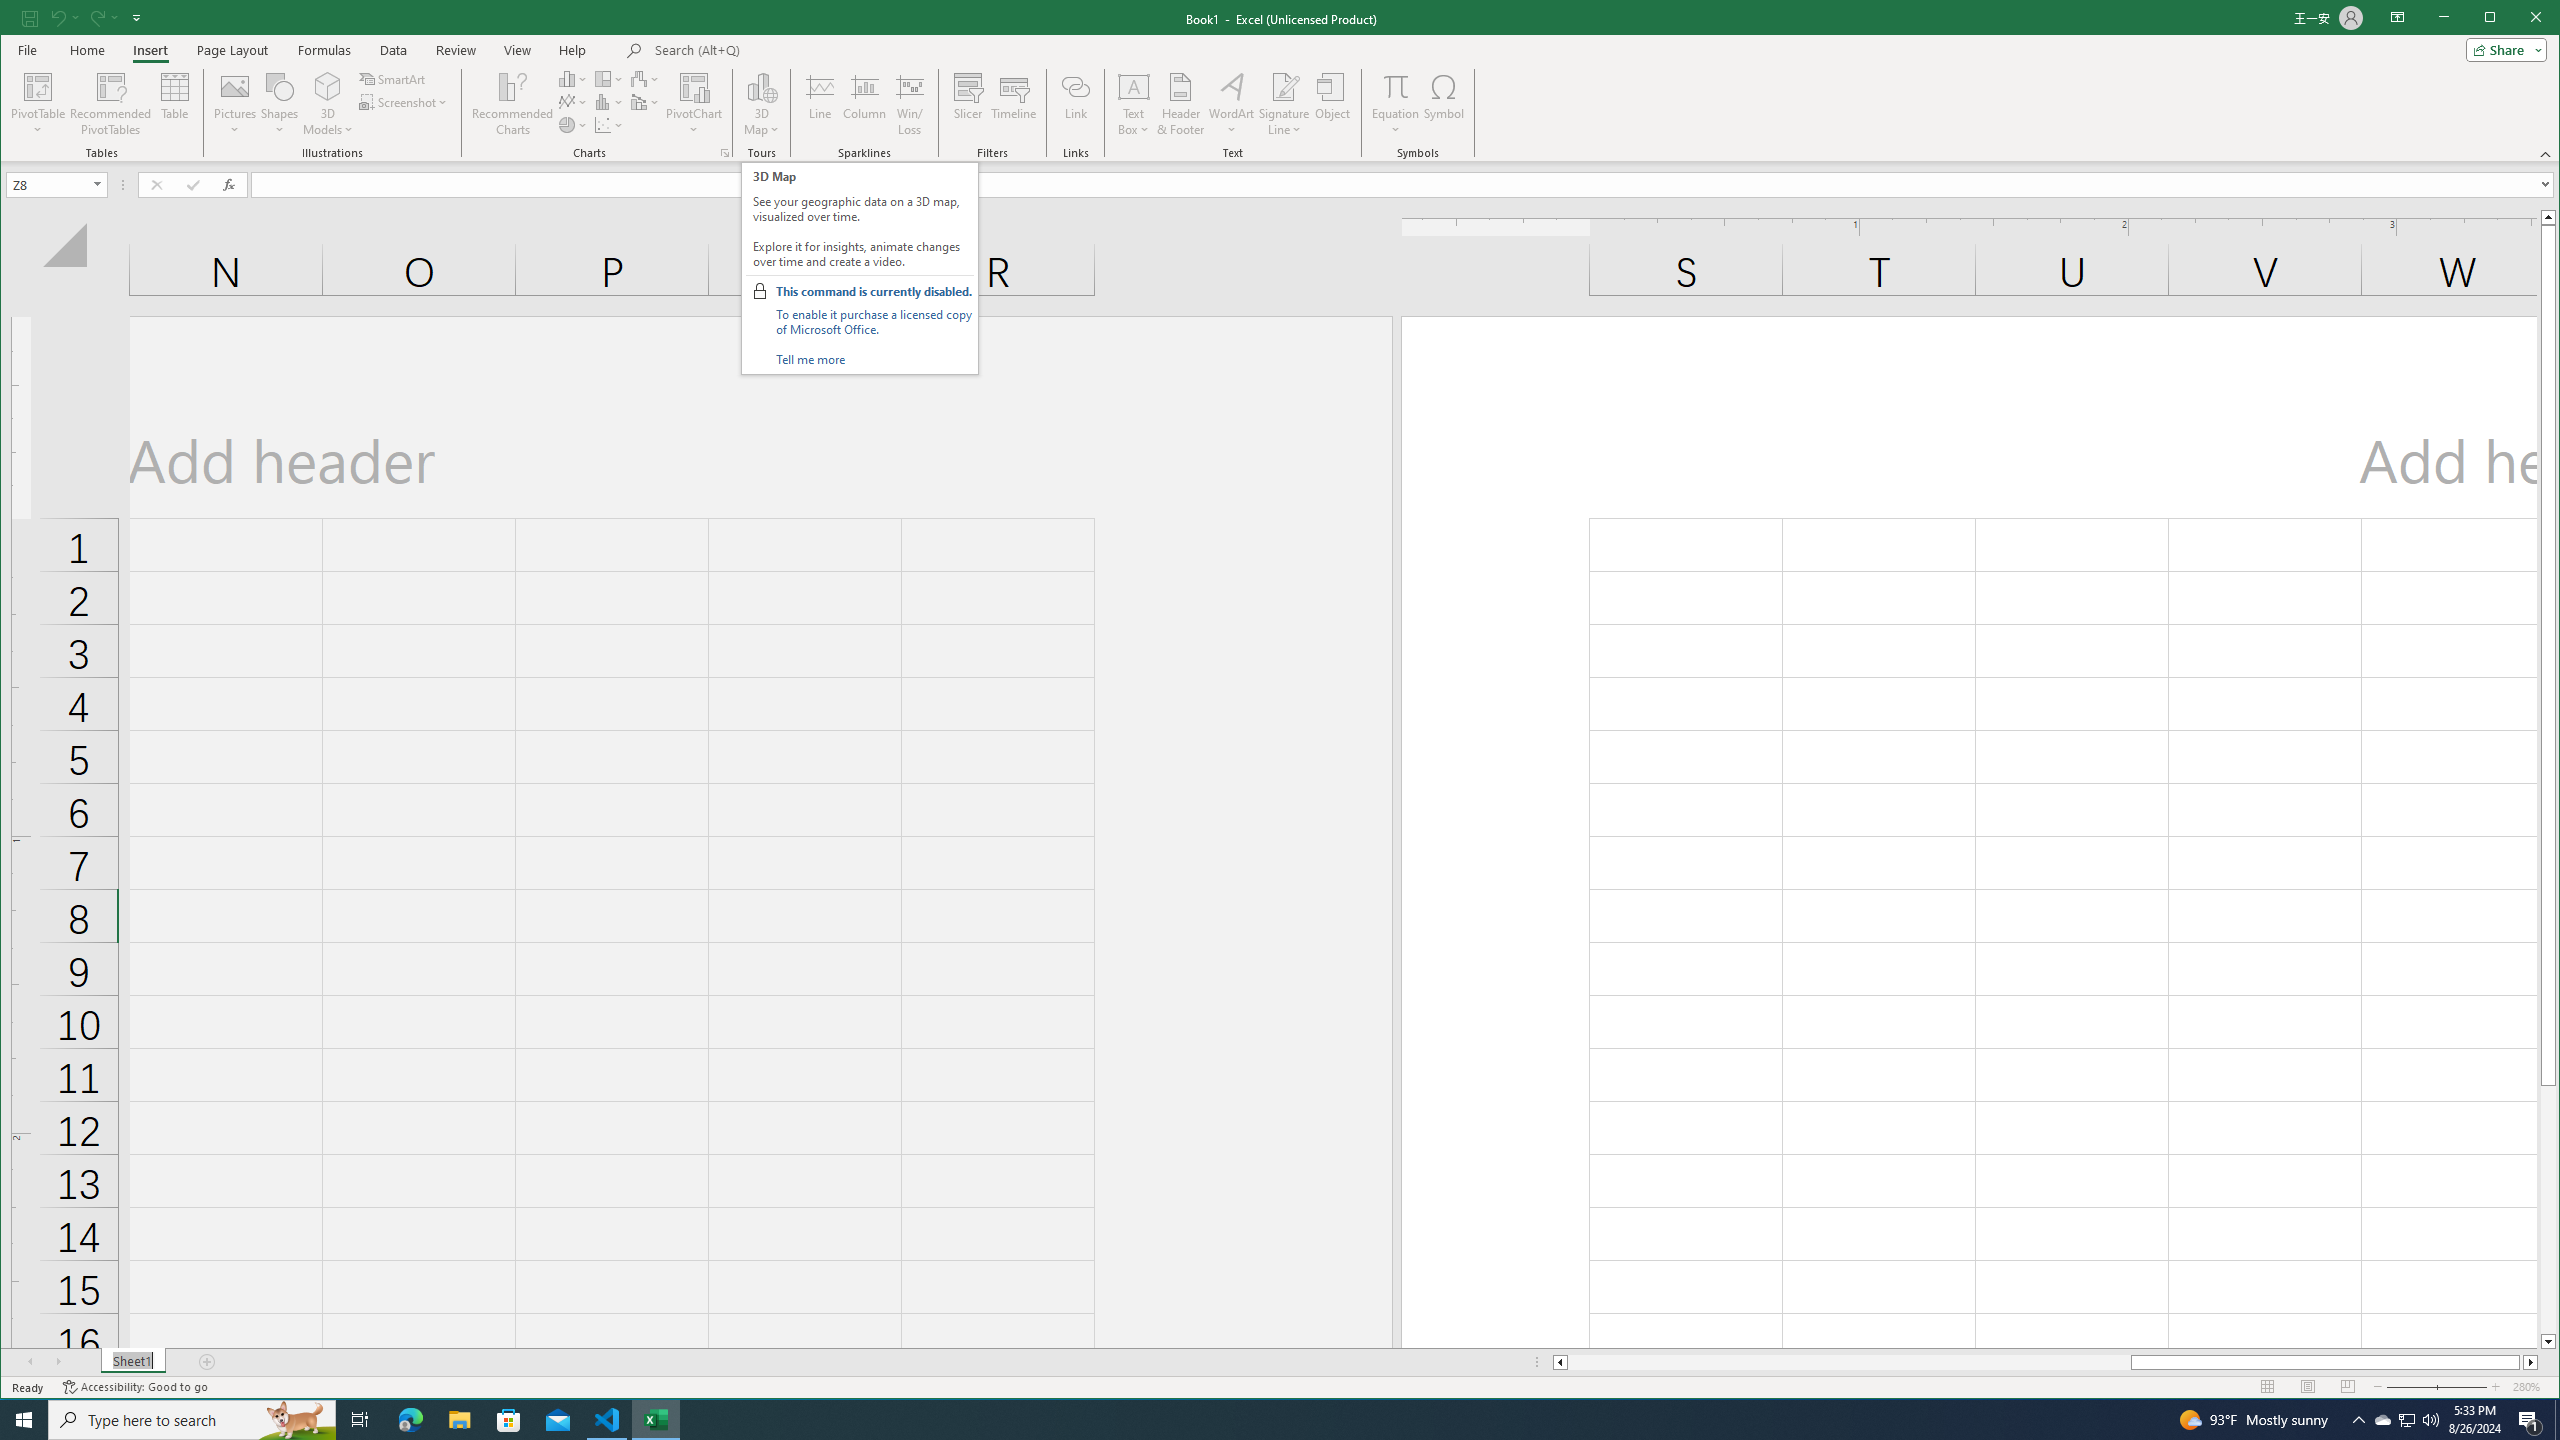 This screenshot has height=1440, width=2560. Describe the element at coordinates (760, 291) in the screenshot. I see `Class: NetUIImage` at that location.